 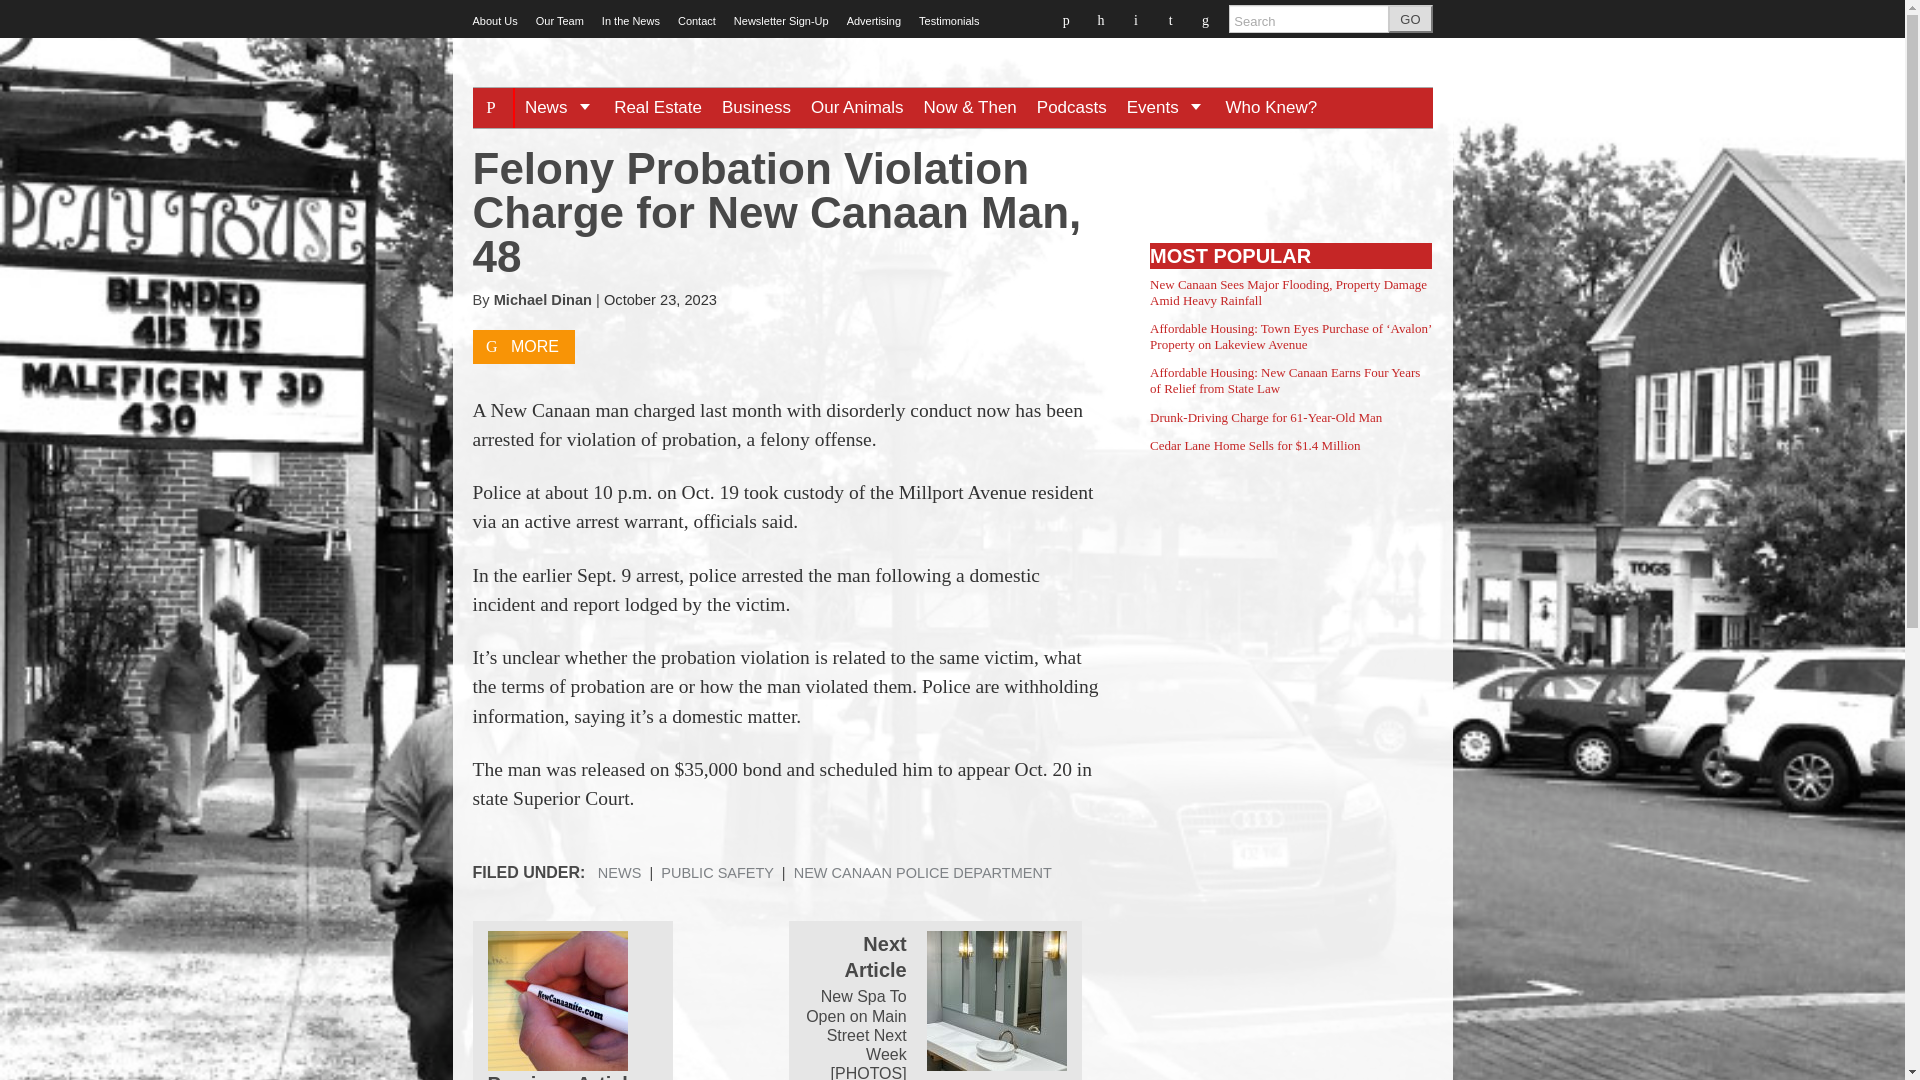 What do you see at coordinates (494, 21) in the screenshot?
I see `About Us` at bounding box center [494, 21].